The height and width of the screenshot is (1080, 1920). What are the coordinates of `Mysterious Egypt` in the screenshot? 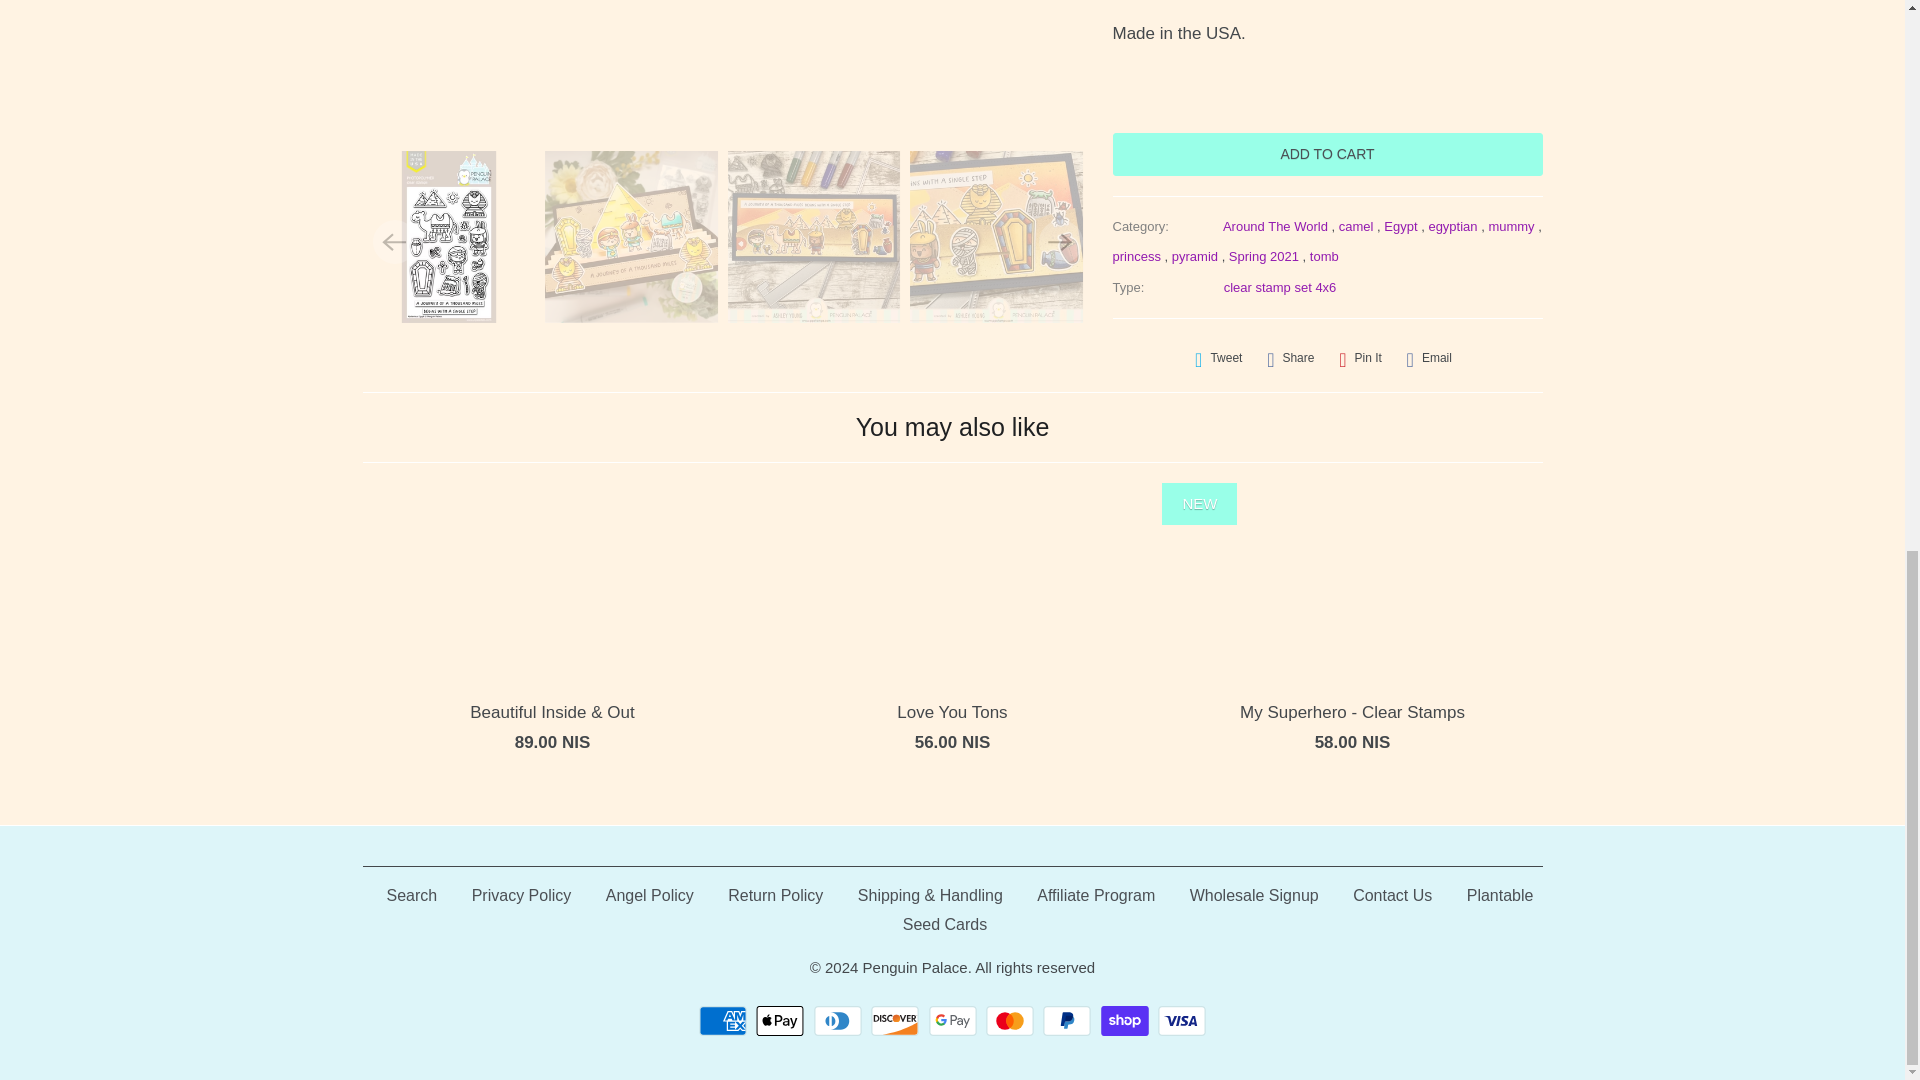 It's located at (728, 65).